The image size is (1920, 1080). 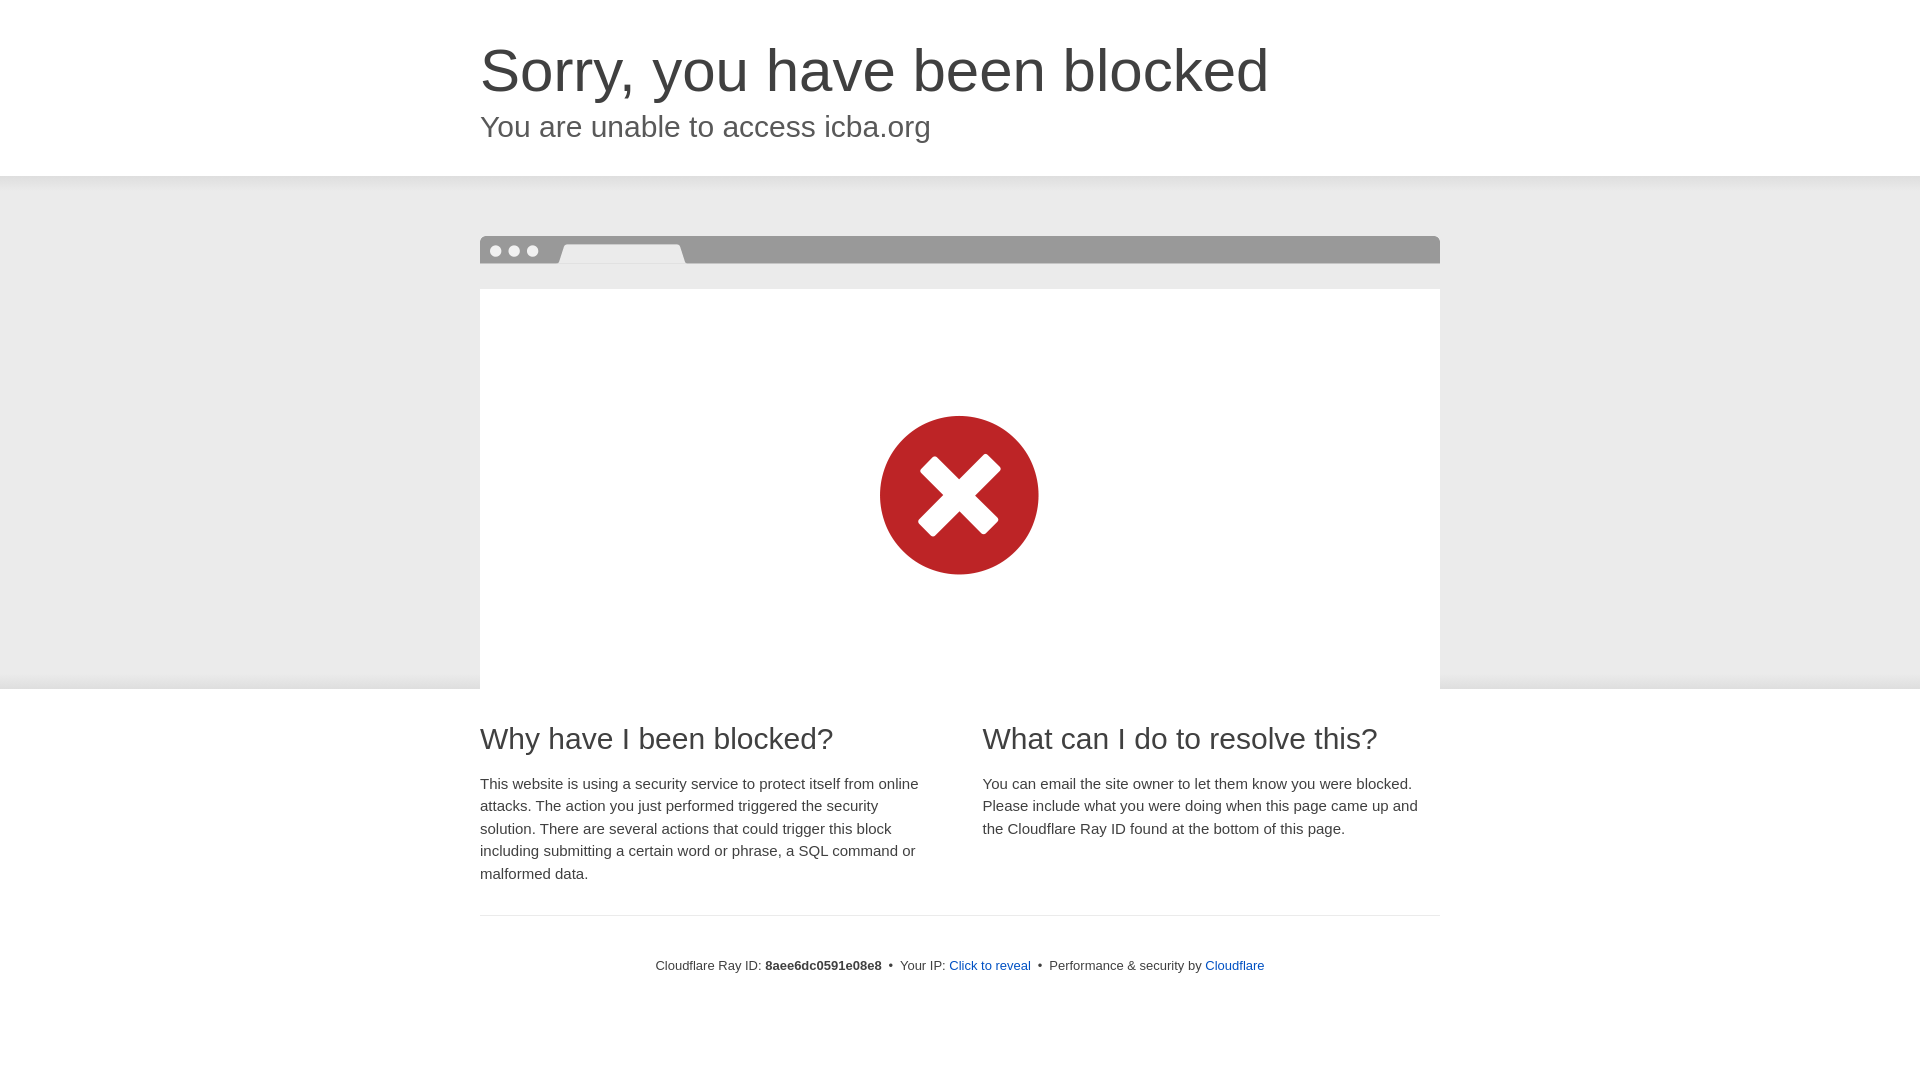 What do you see at coordinates (990, 966) in the screenshot?
I see `Click to reveal` at bounding box center [990, 966].